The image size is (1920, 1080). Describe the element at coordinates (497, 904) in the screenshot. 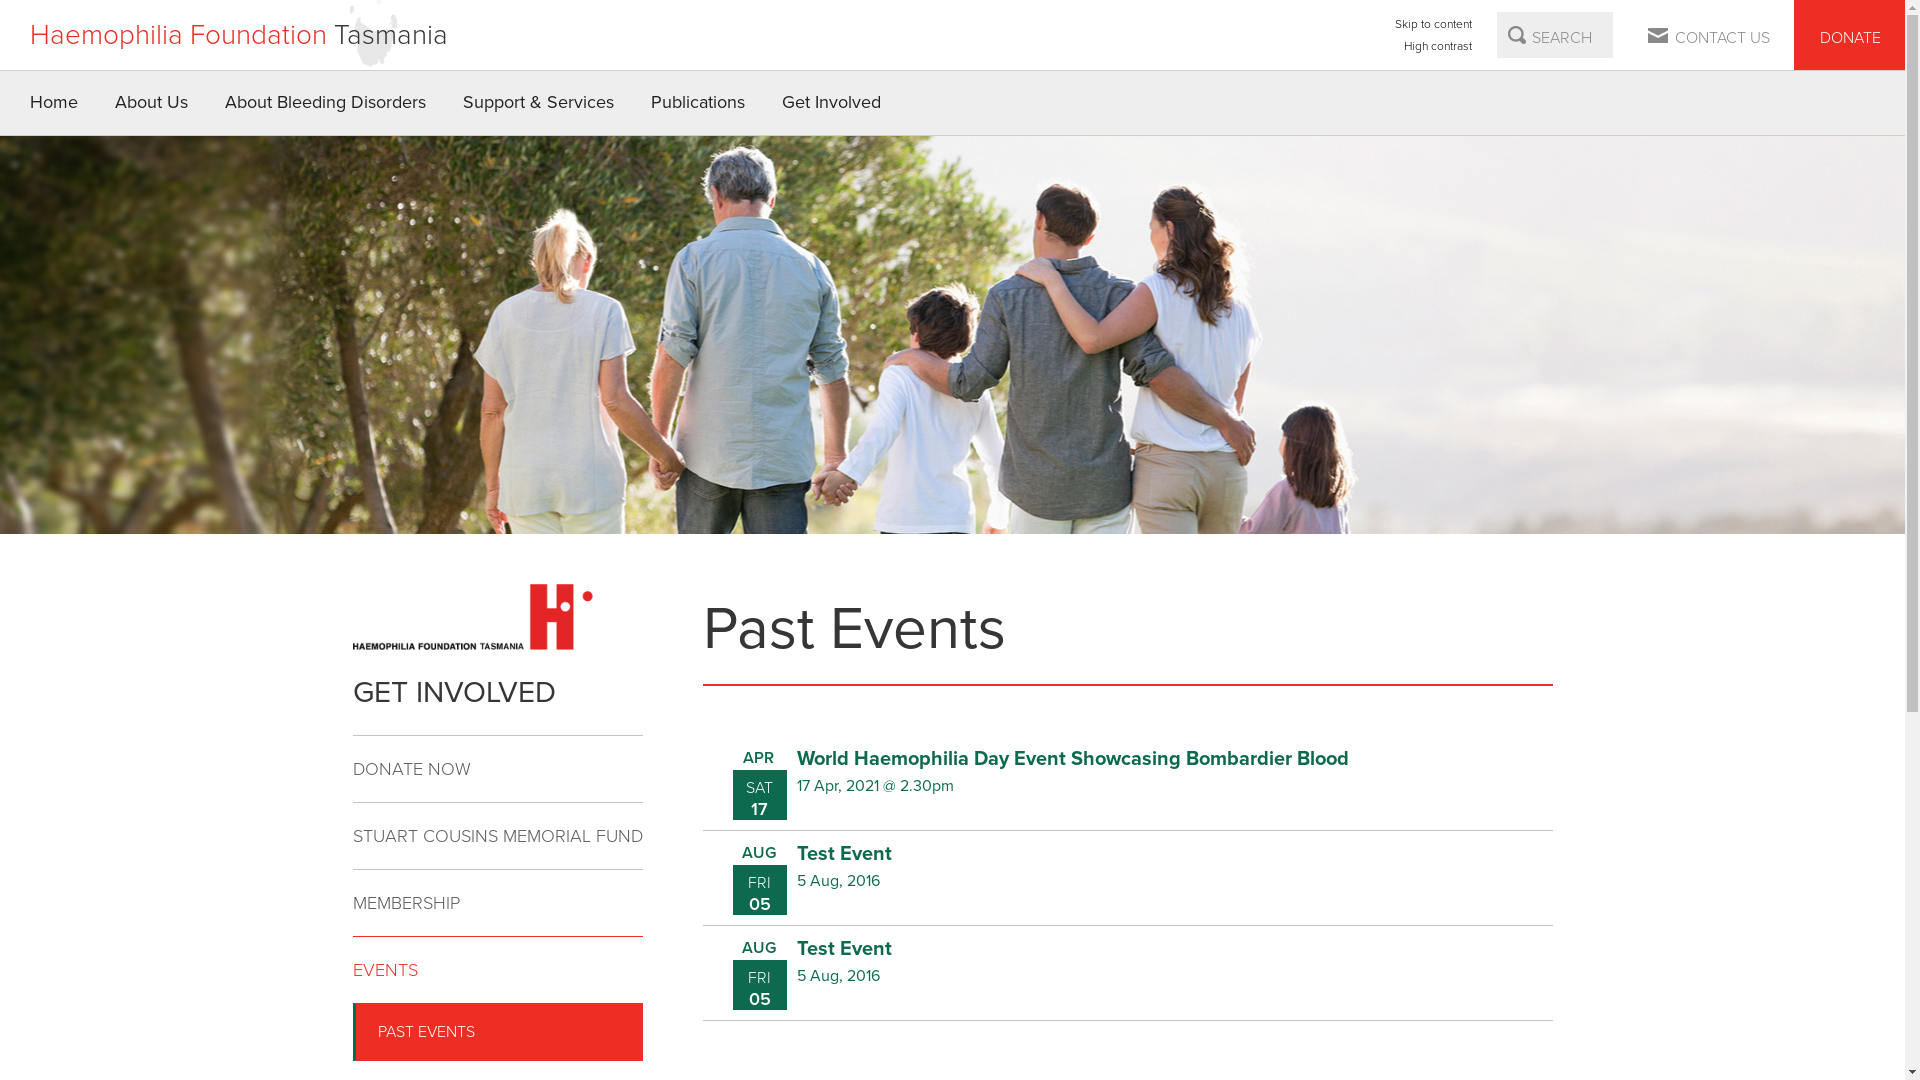

I see `MEMBERSHIP` at that location.